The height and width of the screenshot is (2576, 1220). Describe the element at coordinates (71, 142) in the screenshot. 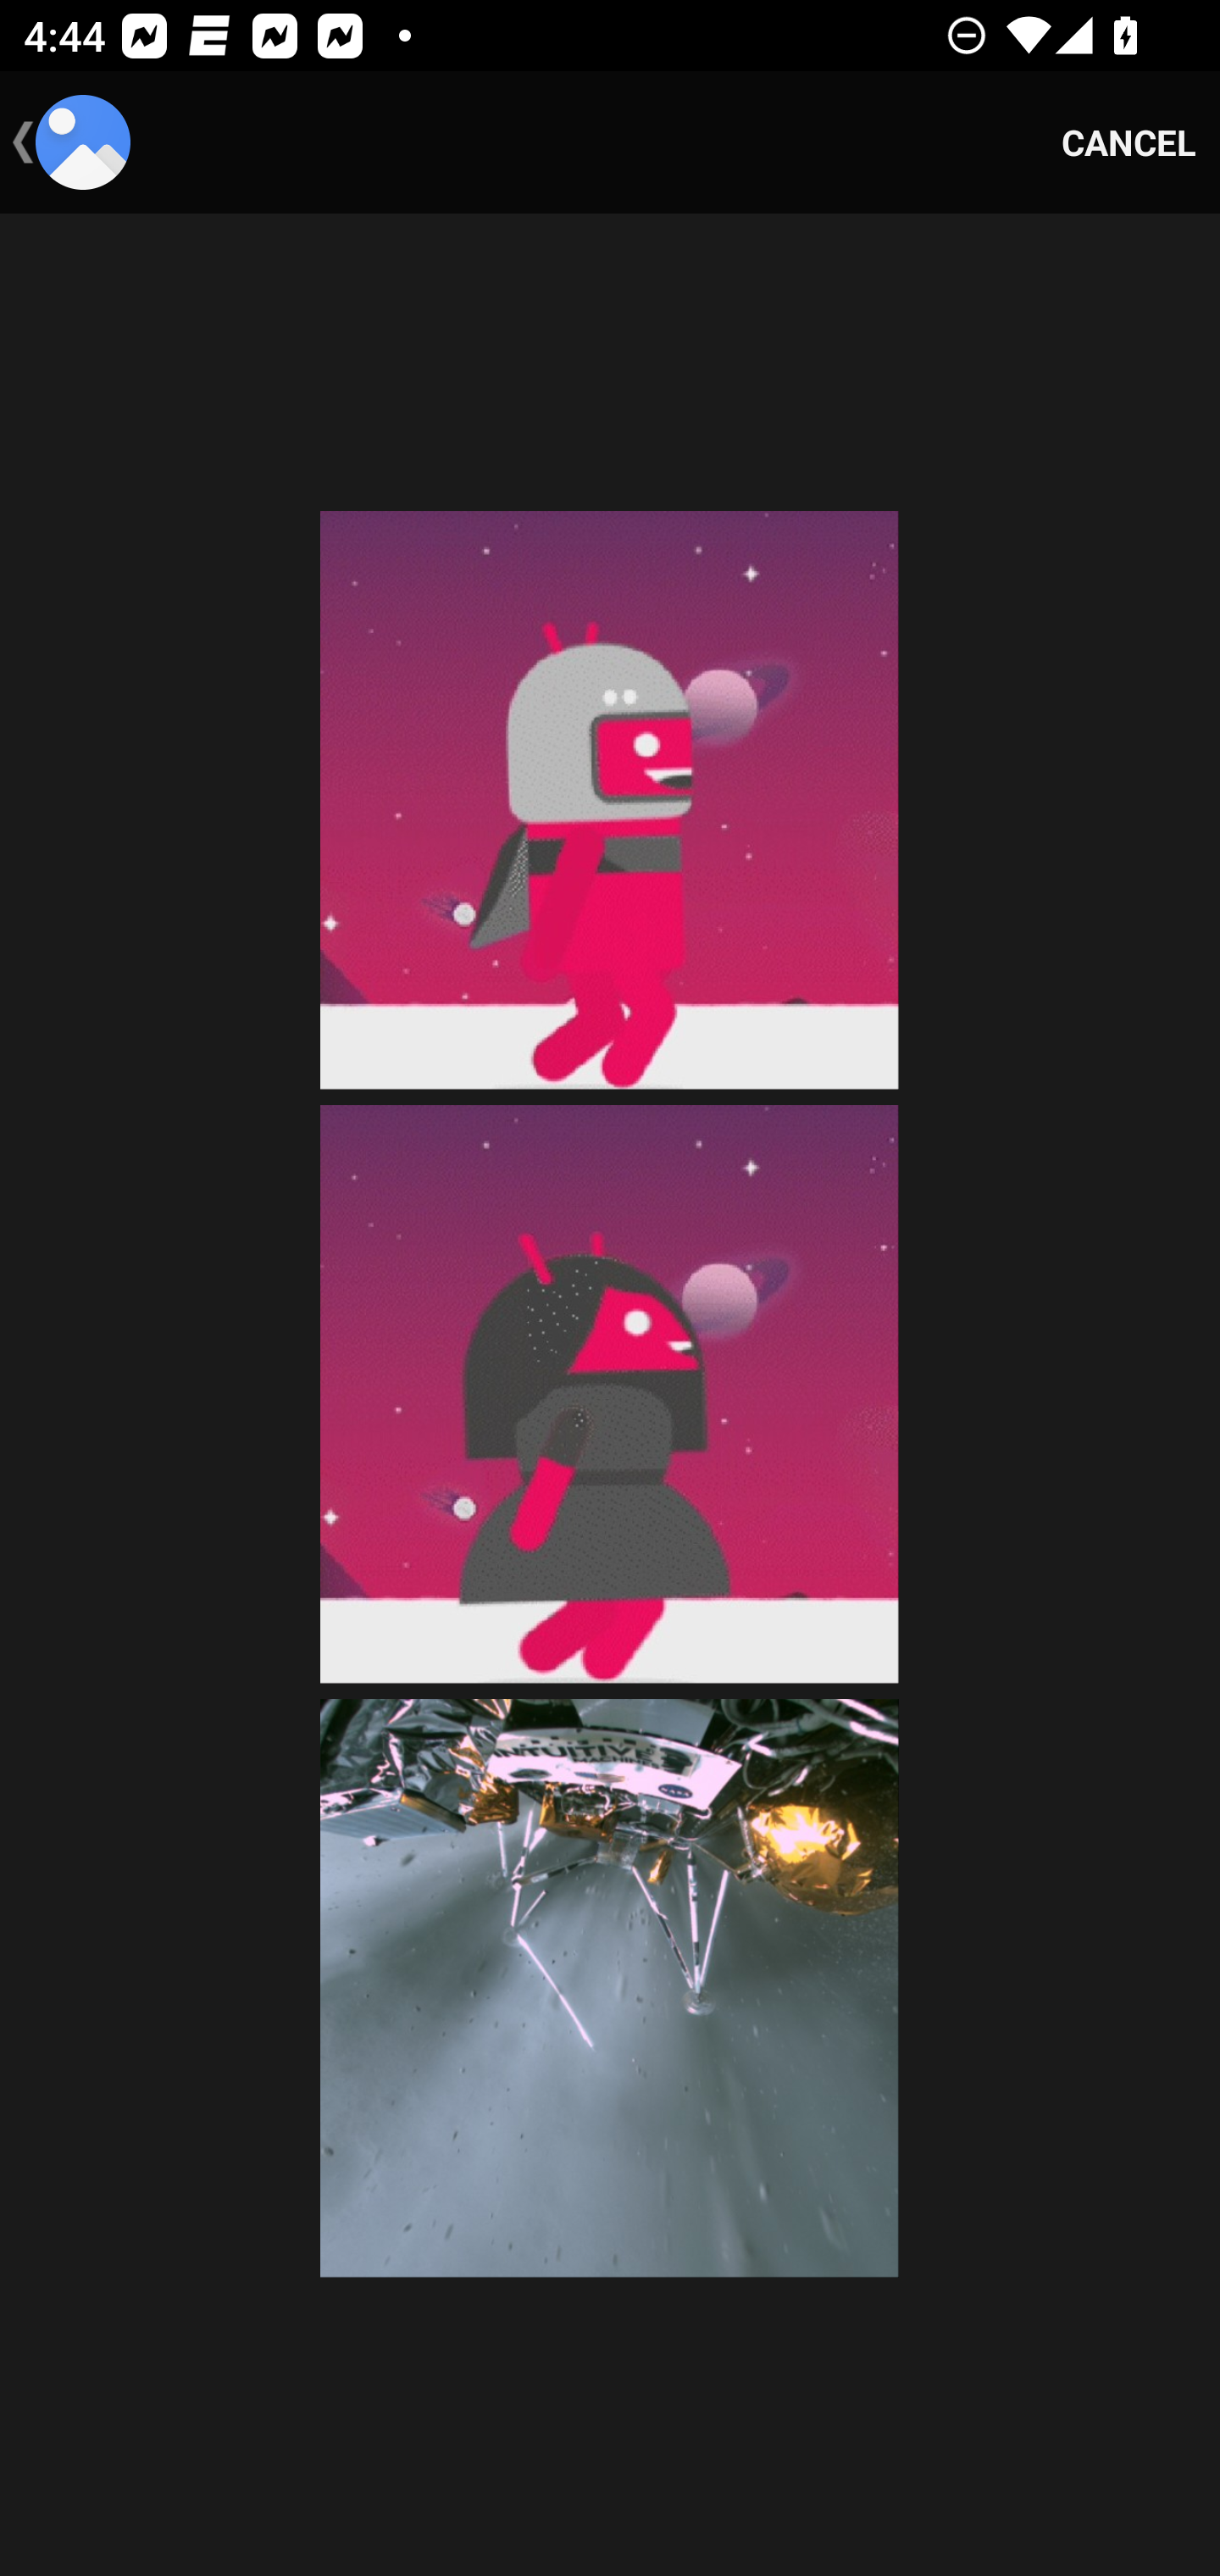

I see `Select photo, Navigate up` at that location.